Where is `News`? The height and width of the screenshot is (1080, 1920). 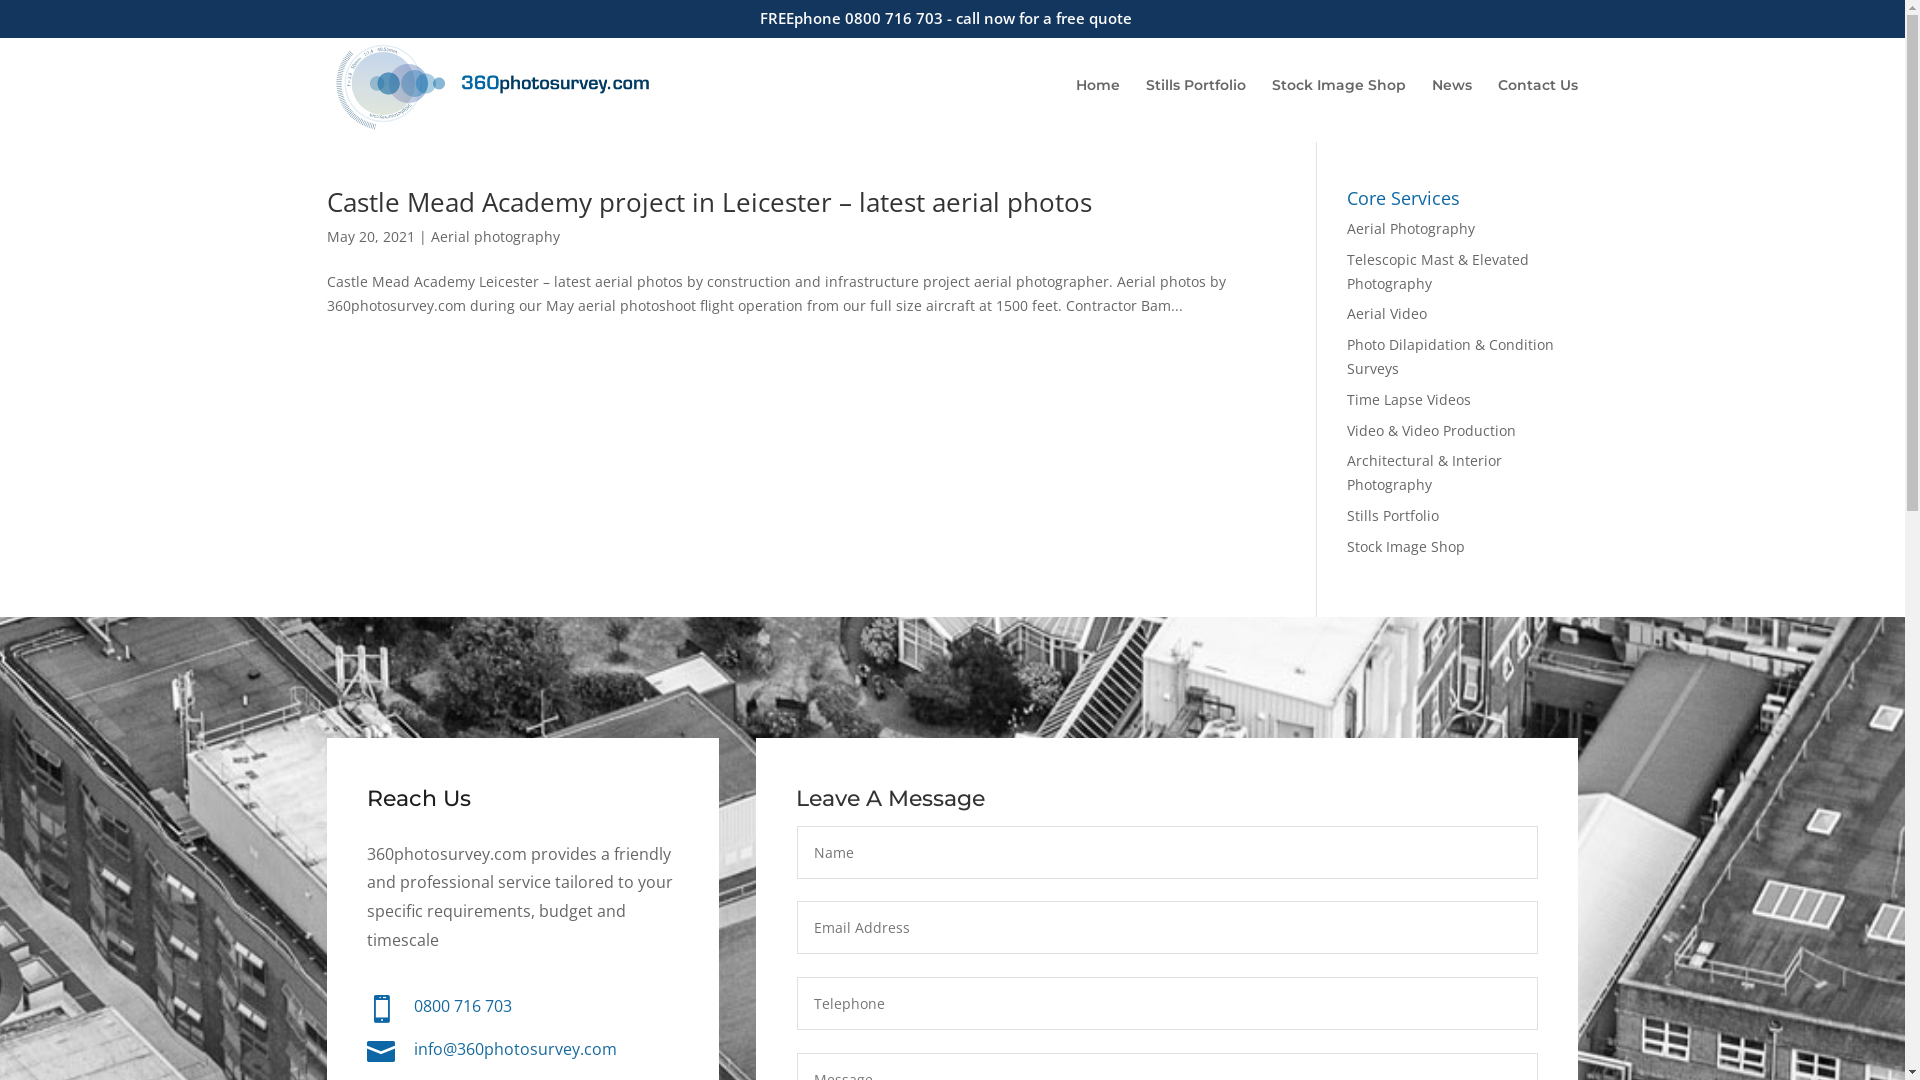
News is located at coordinates (1452, 104).